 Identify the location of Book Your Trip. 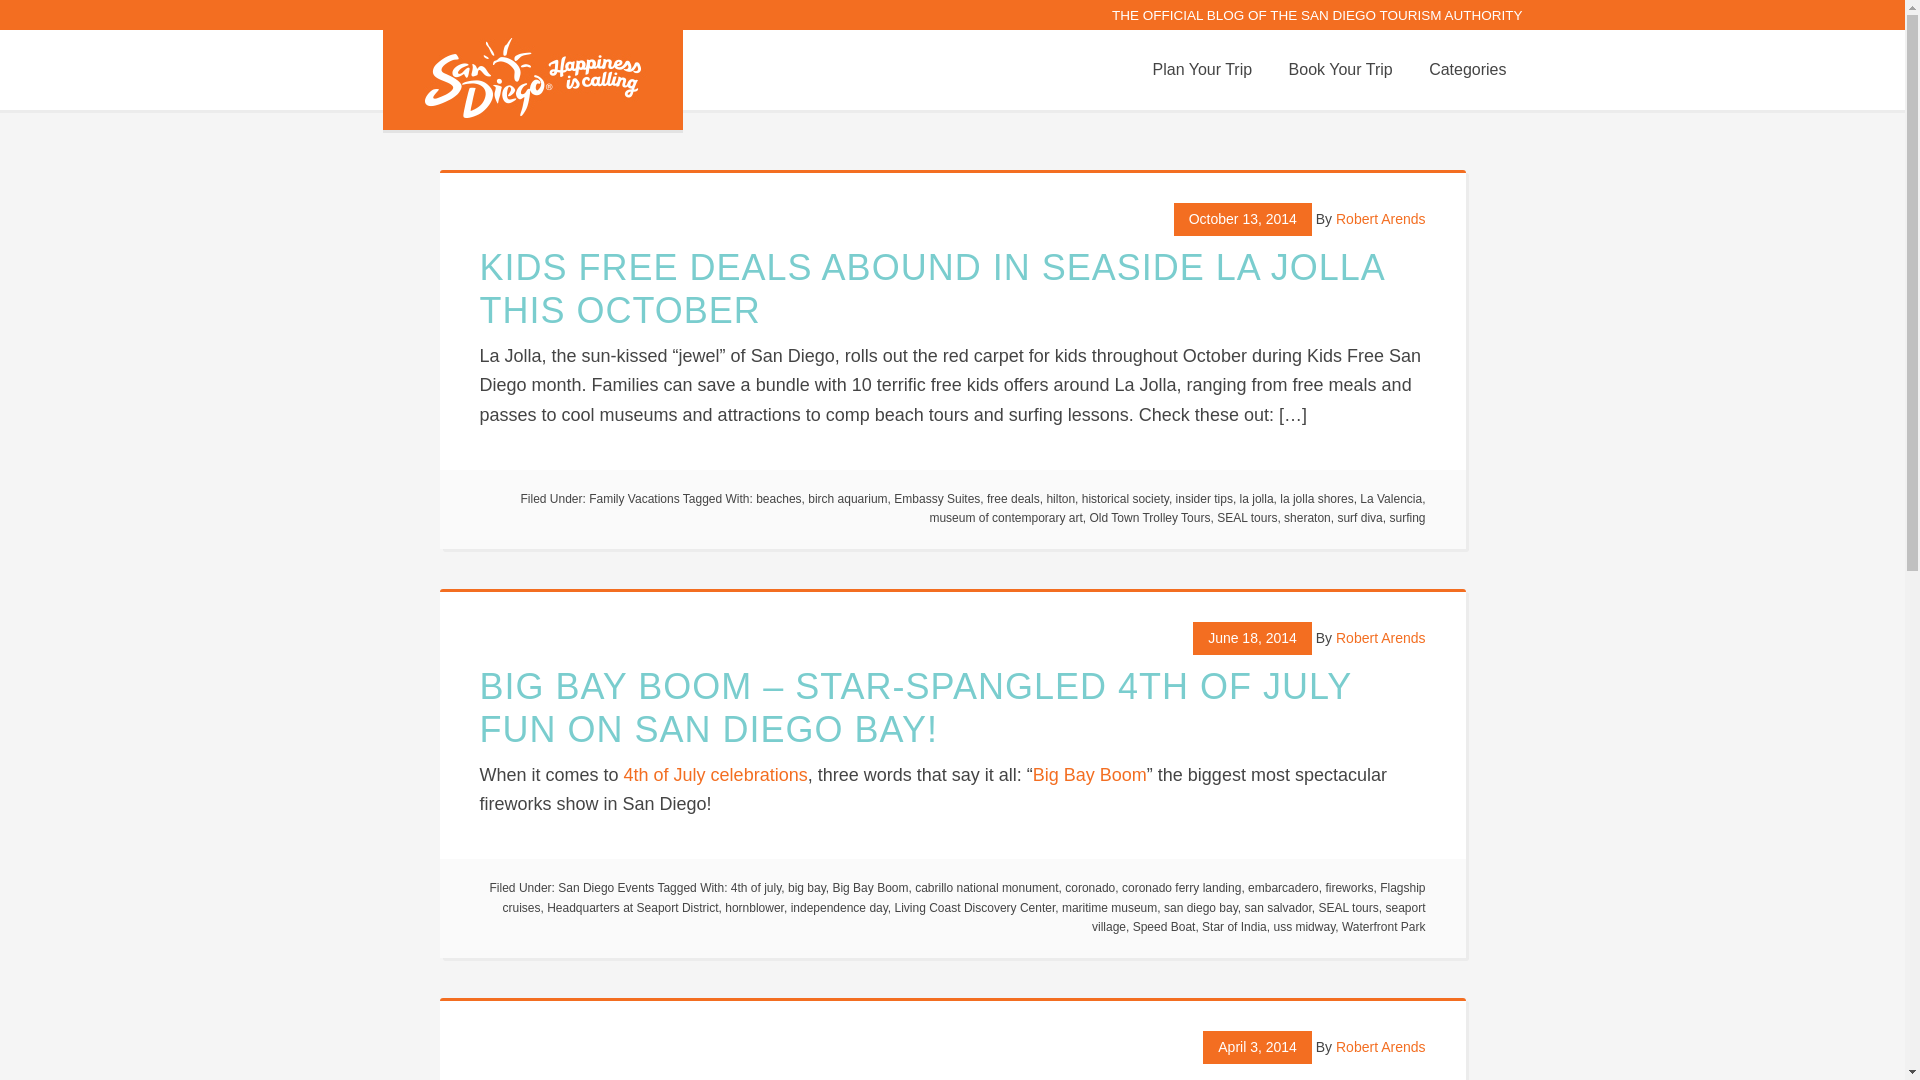
(1340, 70).